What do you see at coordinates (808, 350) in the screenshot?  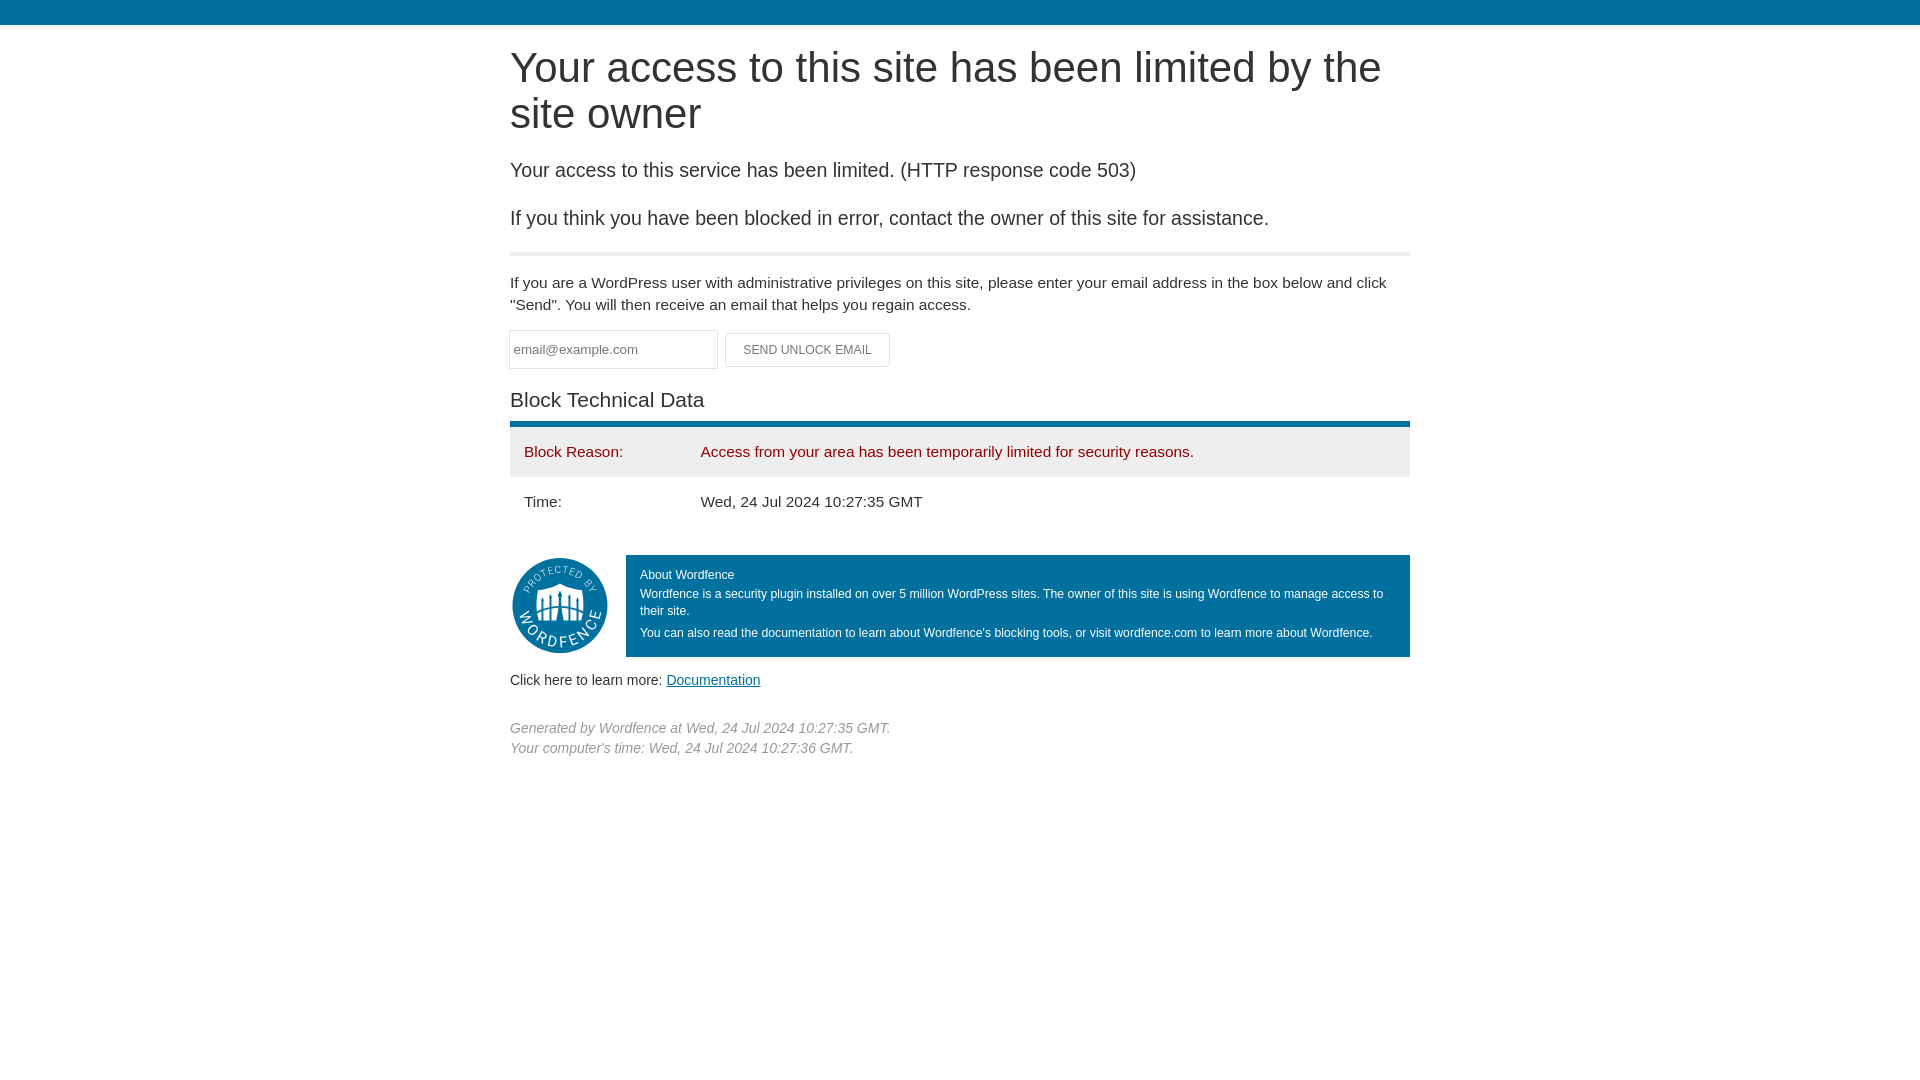 I see `Send Unlock Email` at bounding box center [808, 350].